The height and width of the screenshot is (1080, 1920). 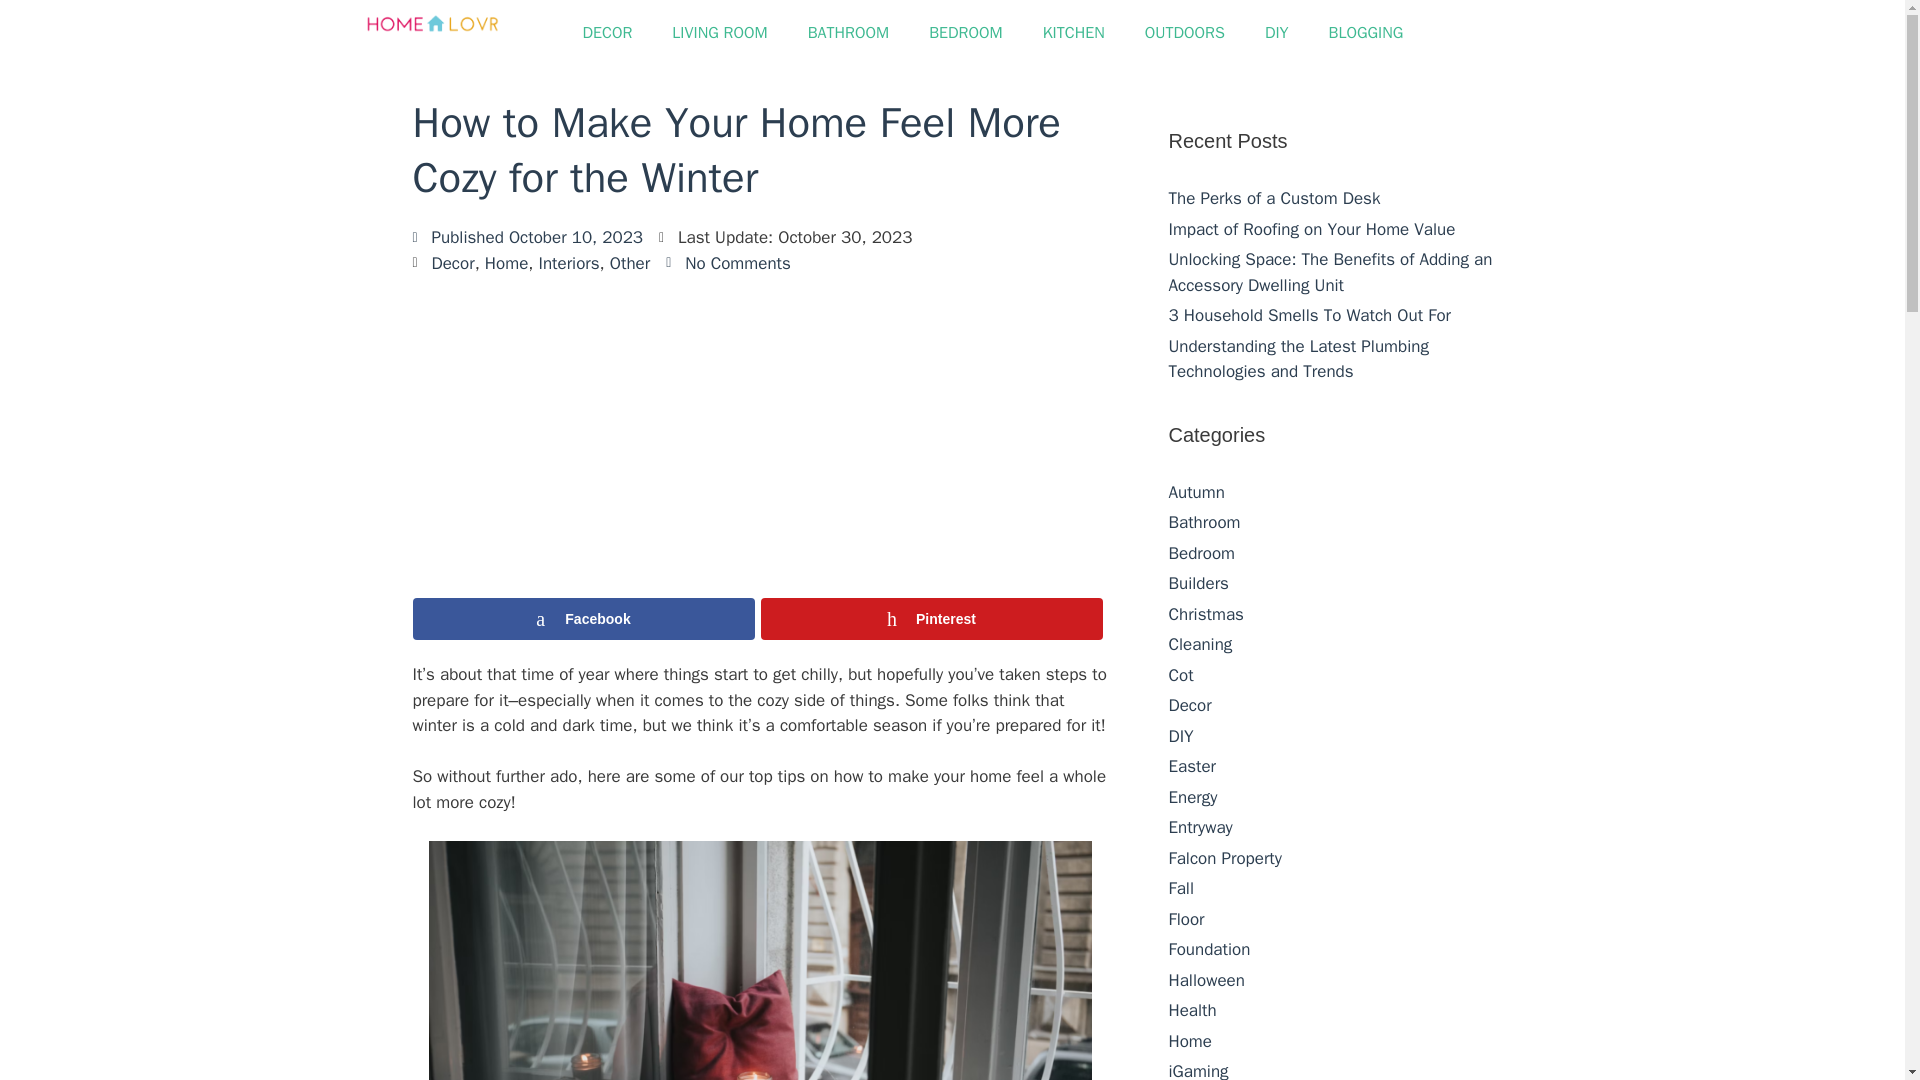 What do you see at coordinates (1366, 32) in the screenshot?
I see `BLOGGING` at bounding box center [1366, 32].